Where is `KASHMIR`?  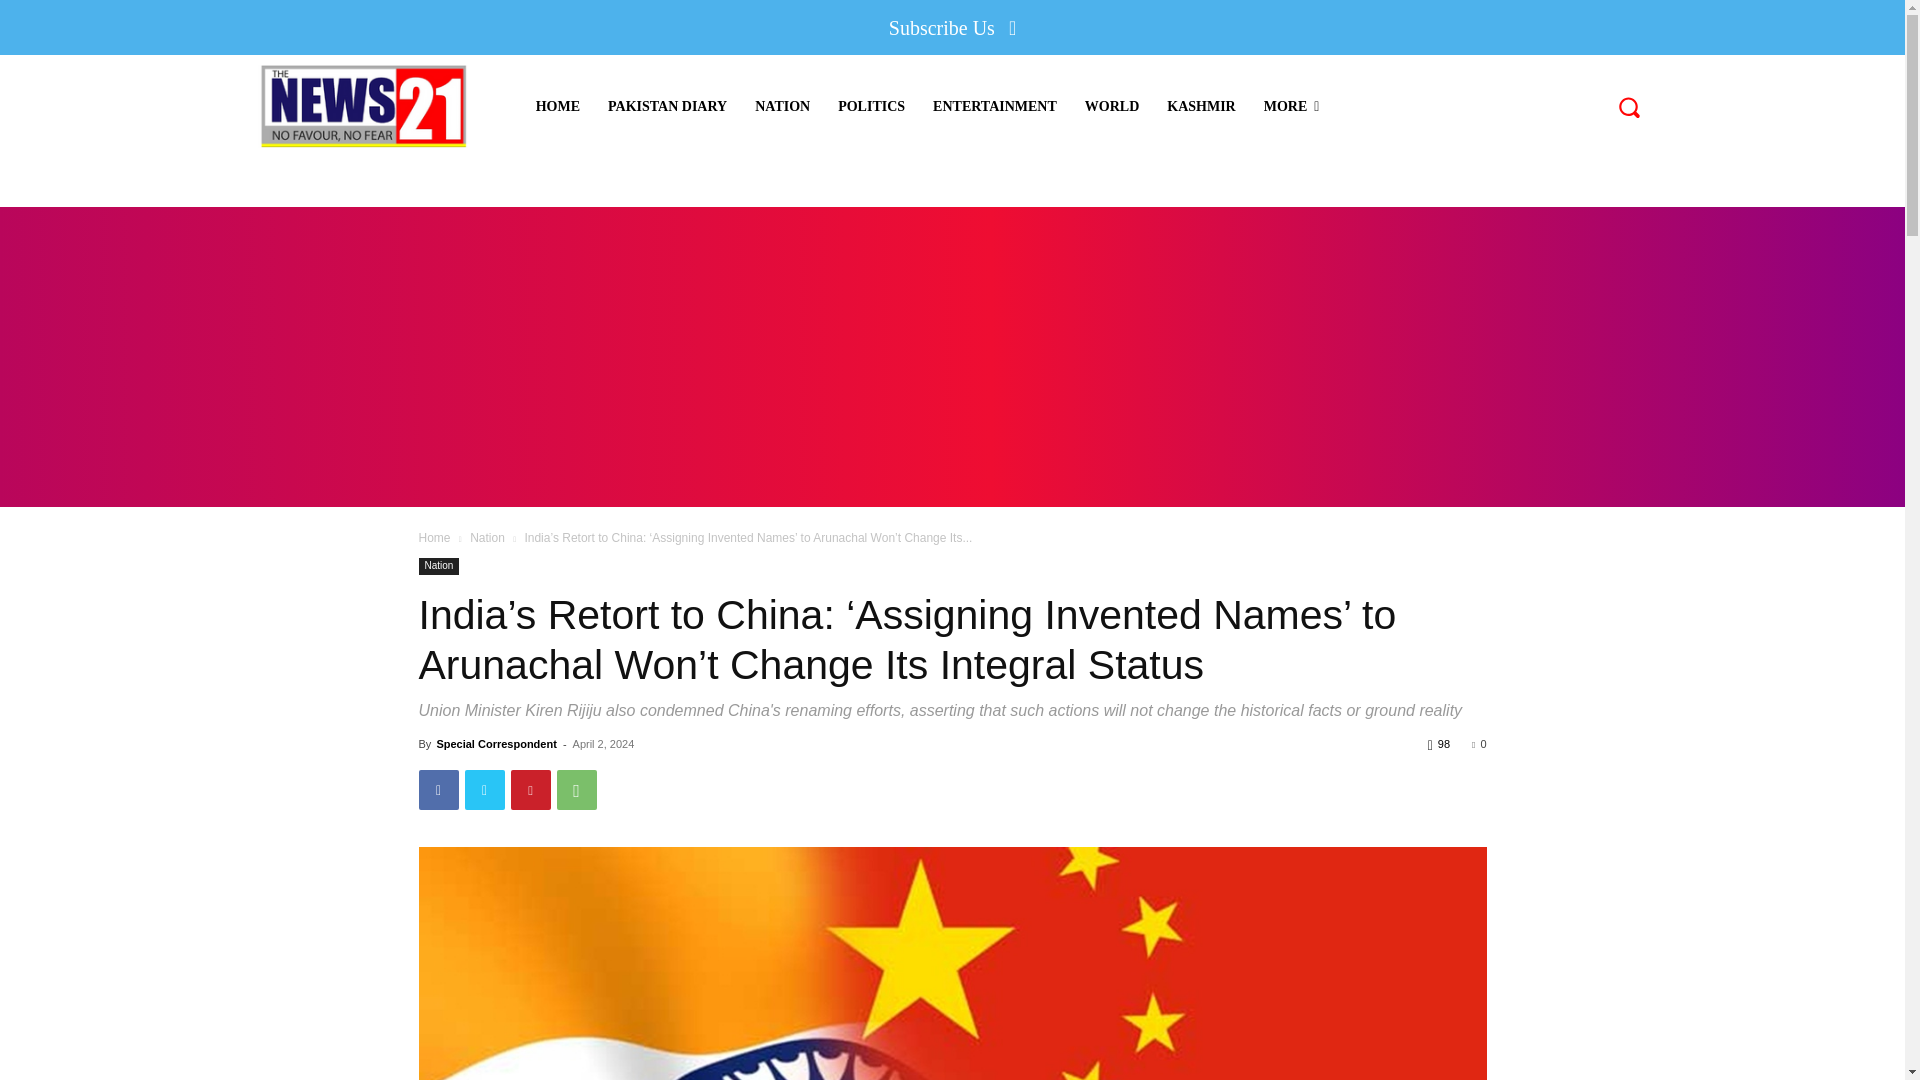
KASHMIR is located at coordinates (1201, 106).